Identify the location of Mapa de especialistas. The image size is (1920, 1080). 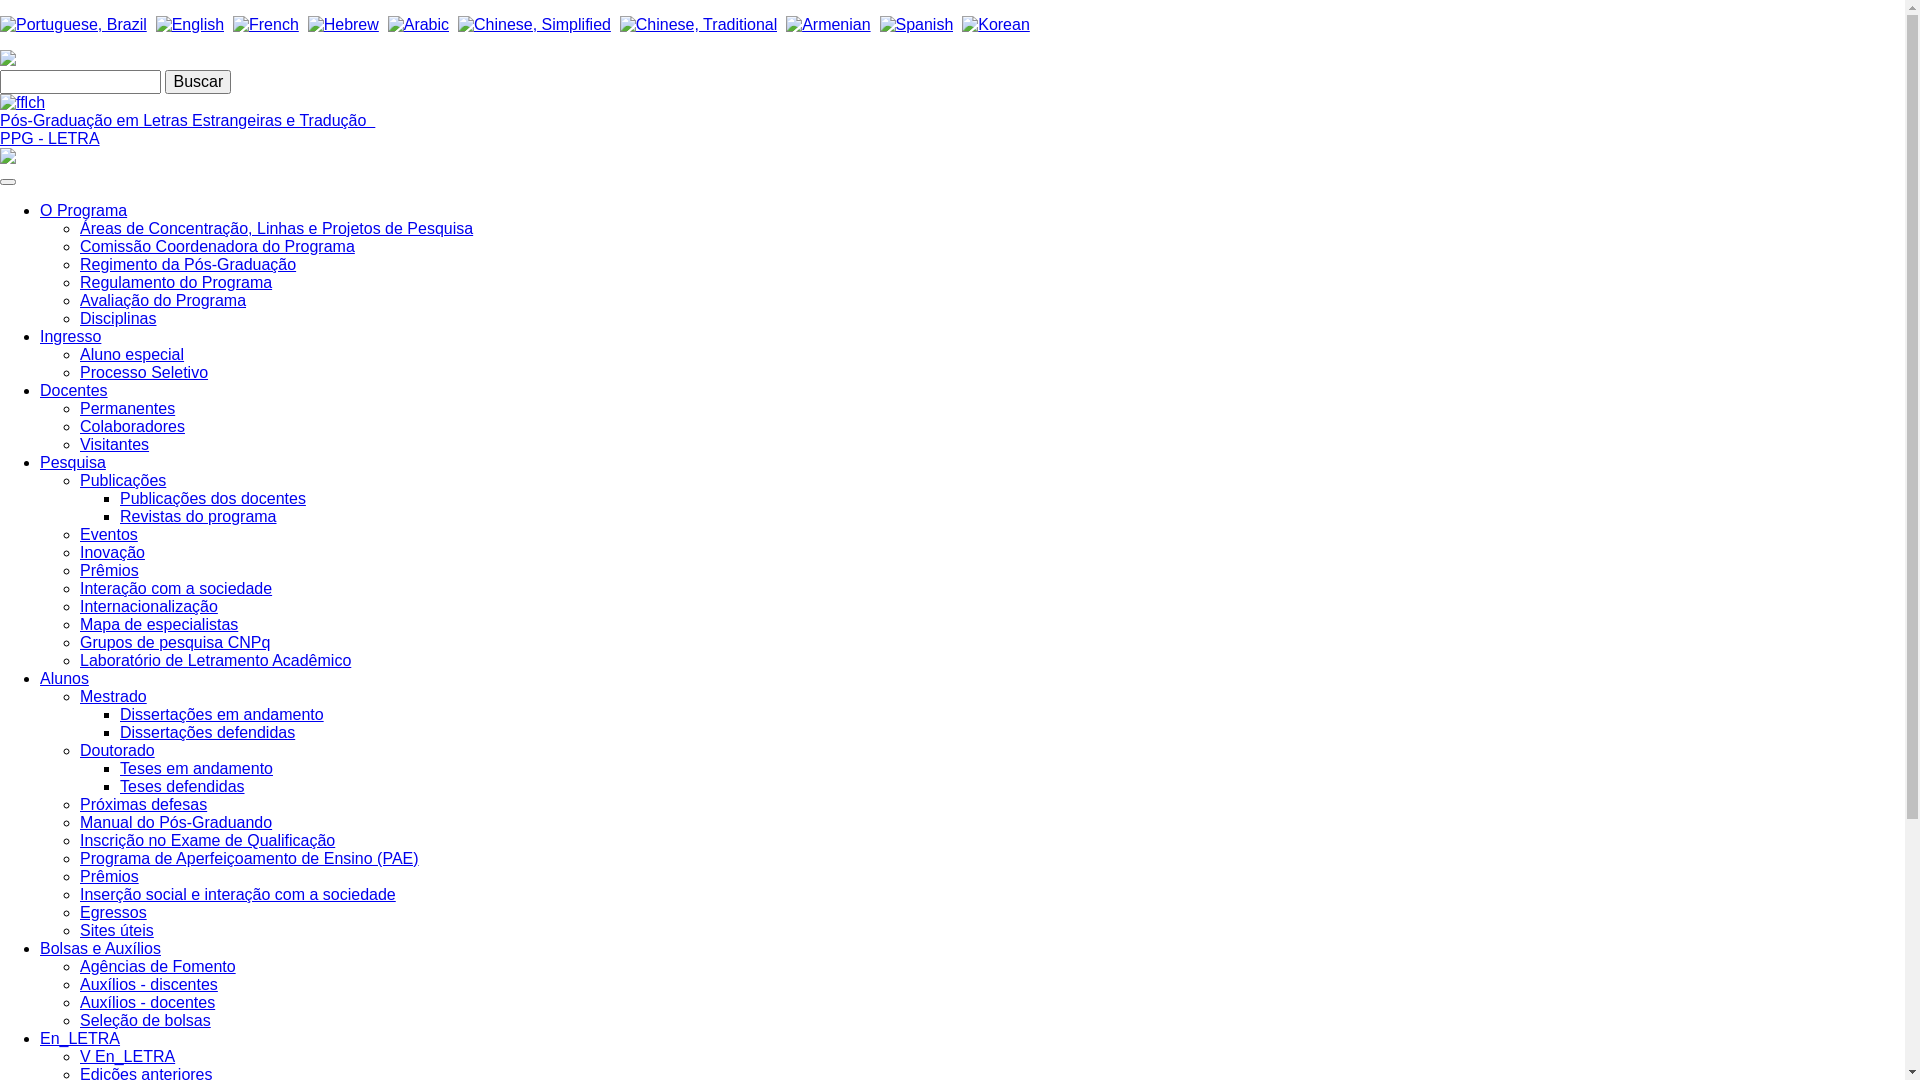
(159, 624).